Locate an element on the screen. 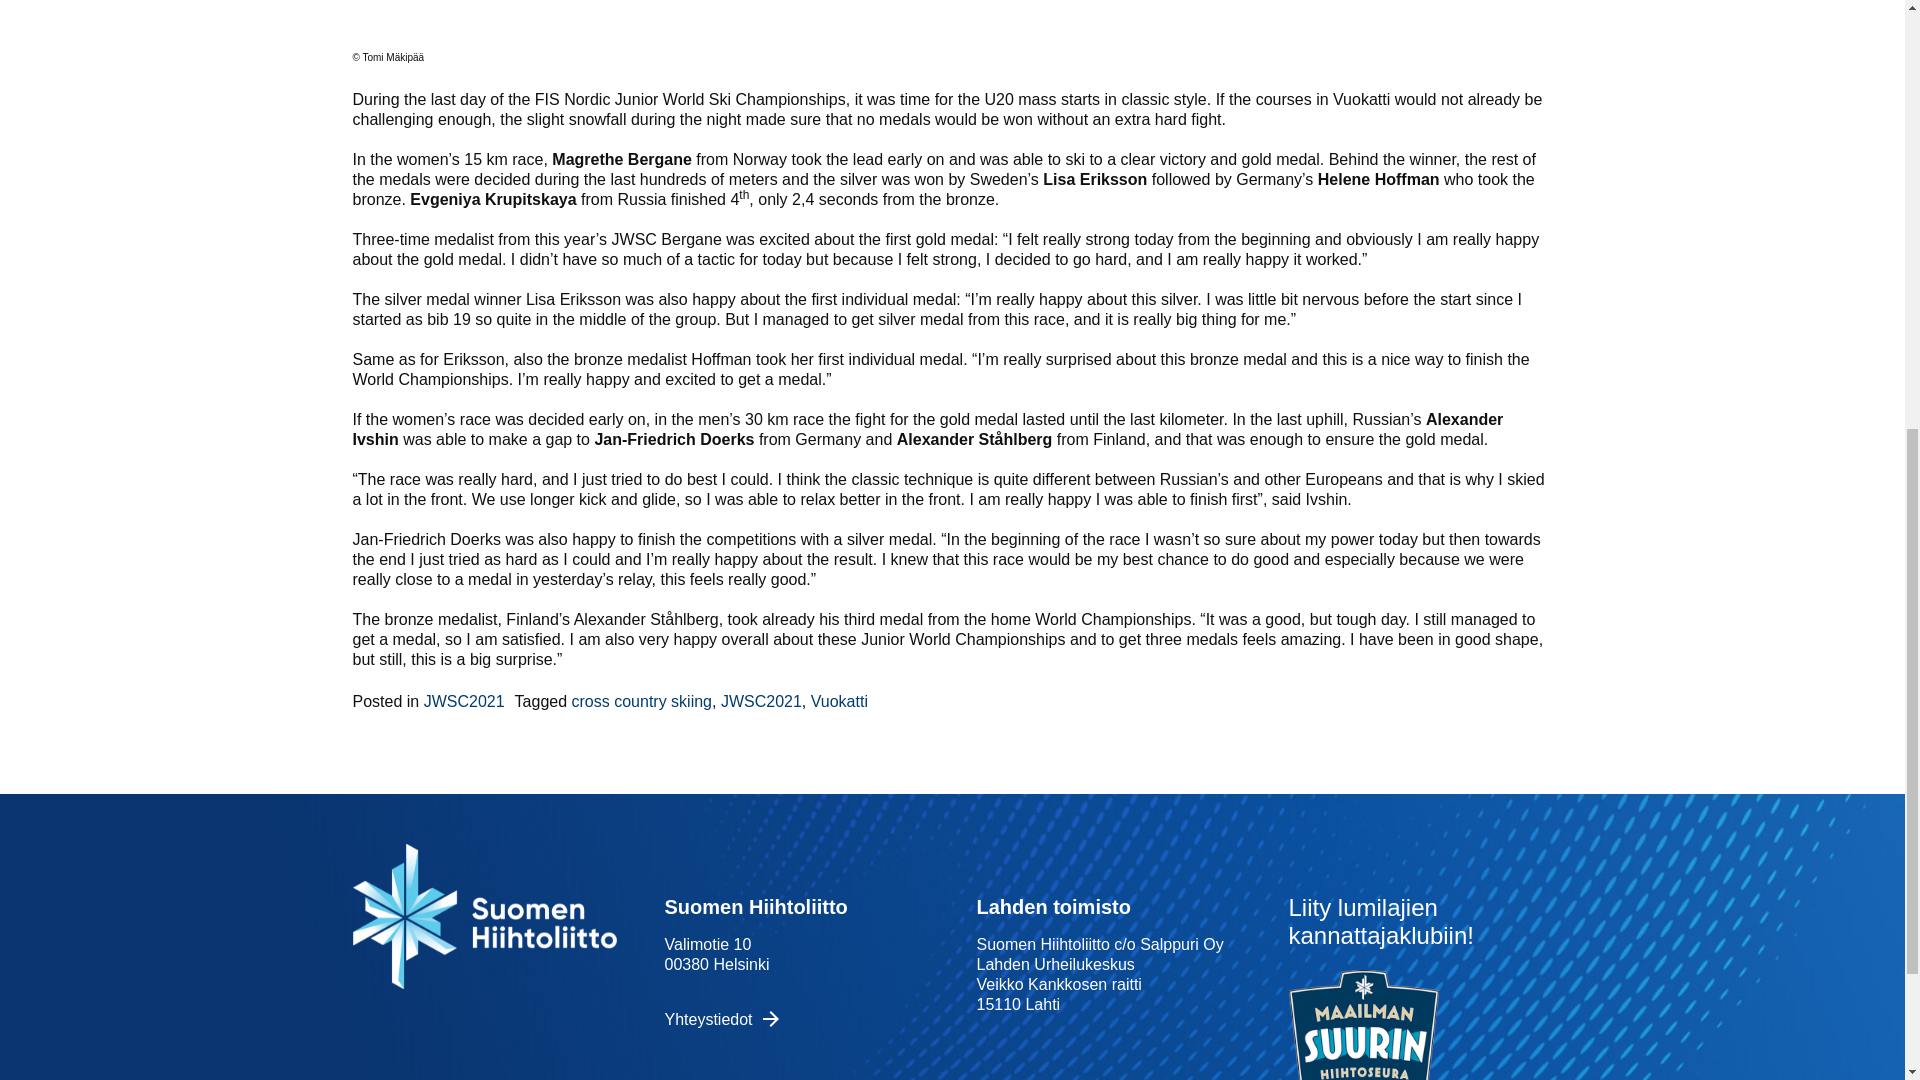  Liity lumilajien kannattajaklubiin! is located at coordinates (1380, 922).